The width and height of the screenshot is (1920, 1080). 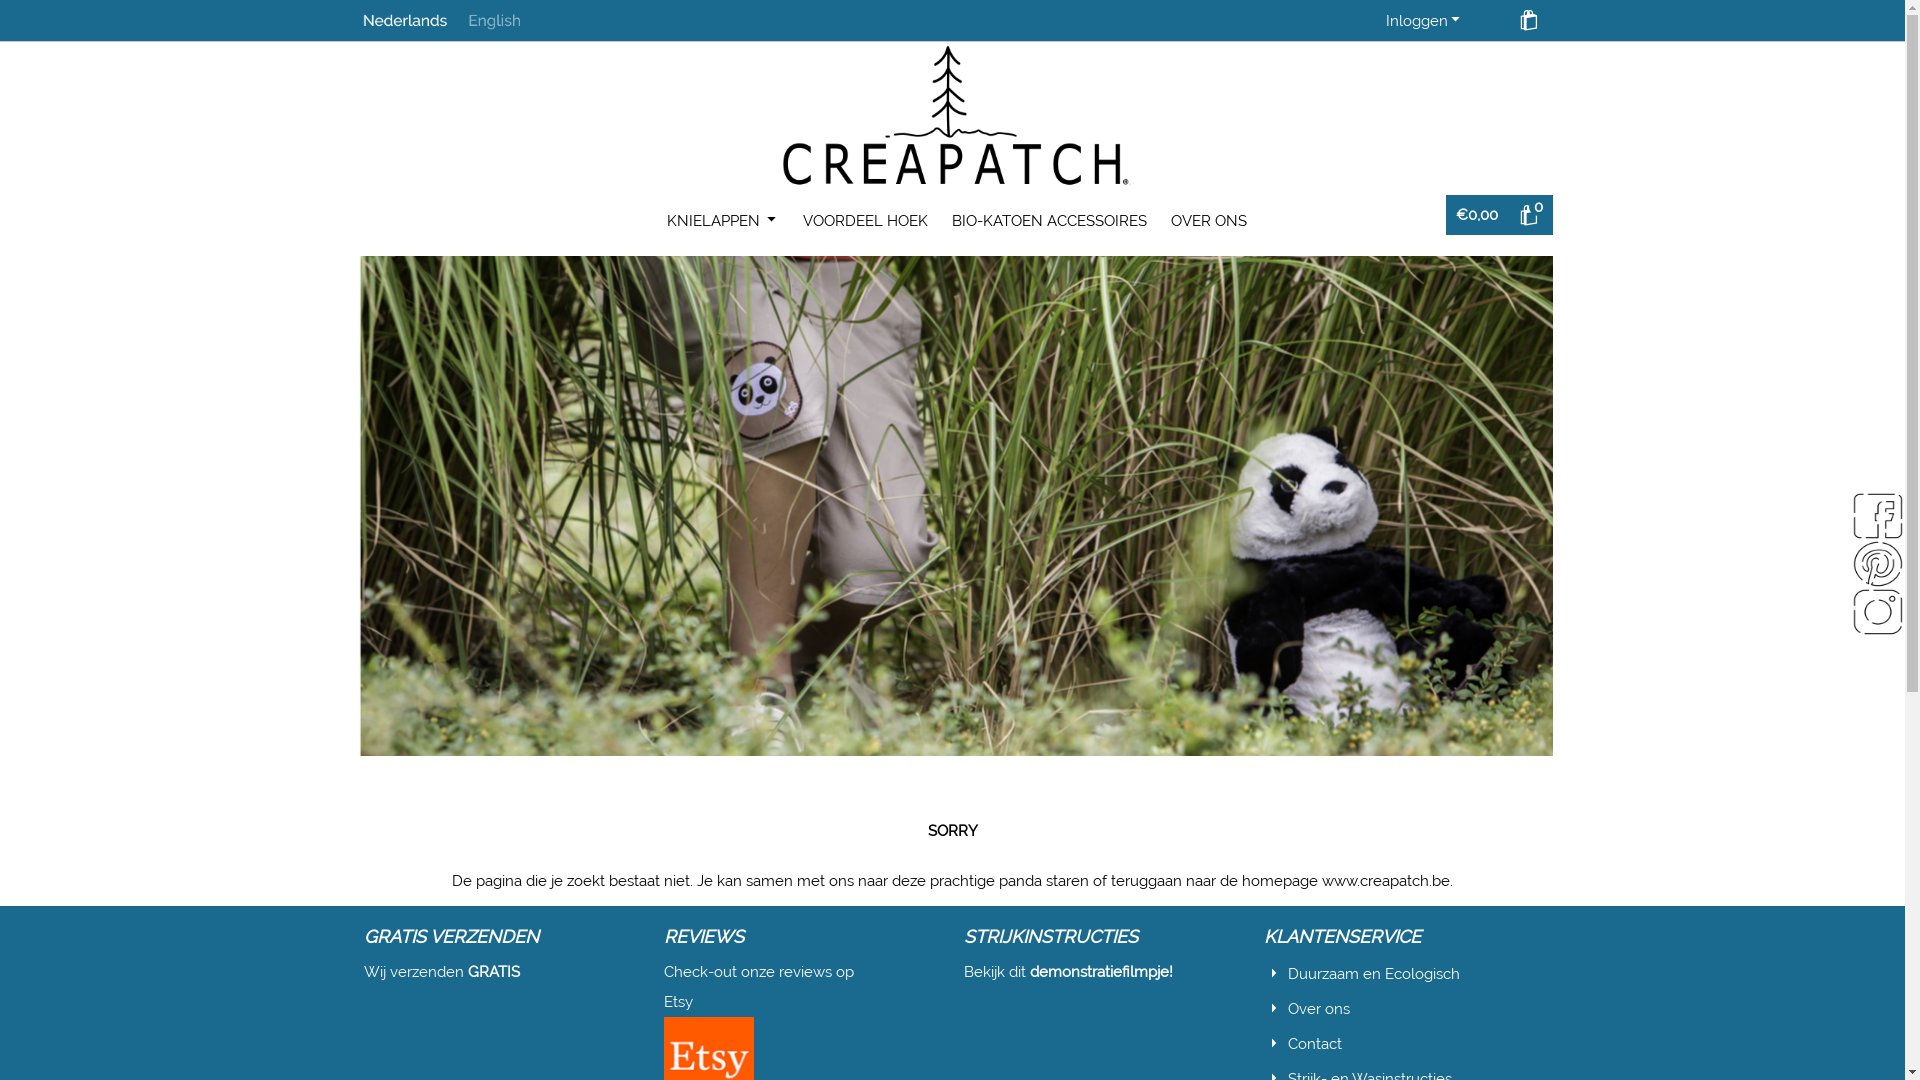 I want to click on Inloggen, so click(x=1424, y=21).